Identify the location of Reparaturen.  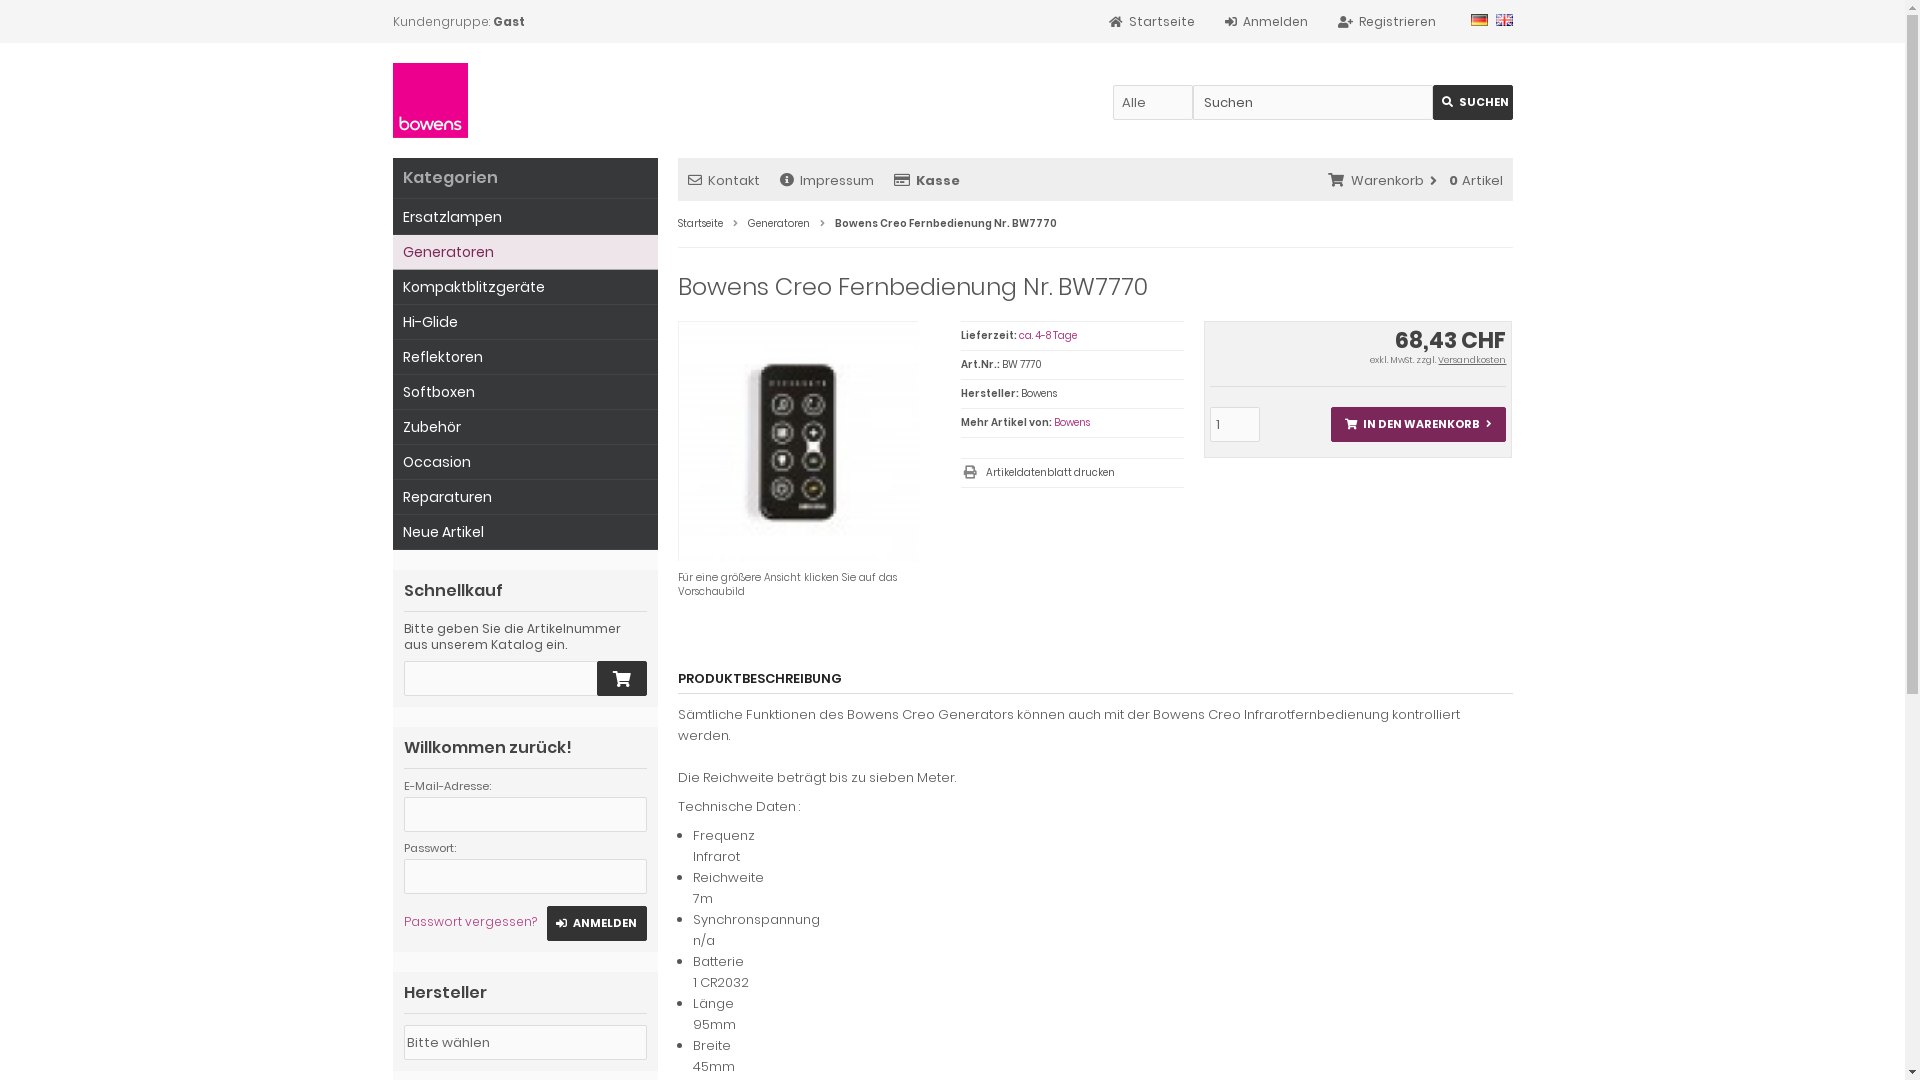
(524, 498).